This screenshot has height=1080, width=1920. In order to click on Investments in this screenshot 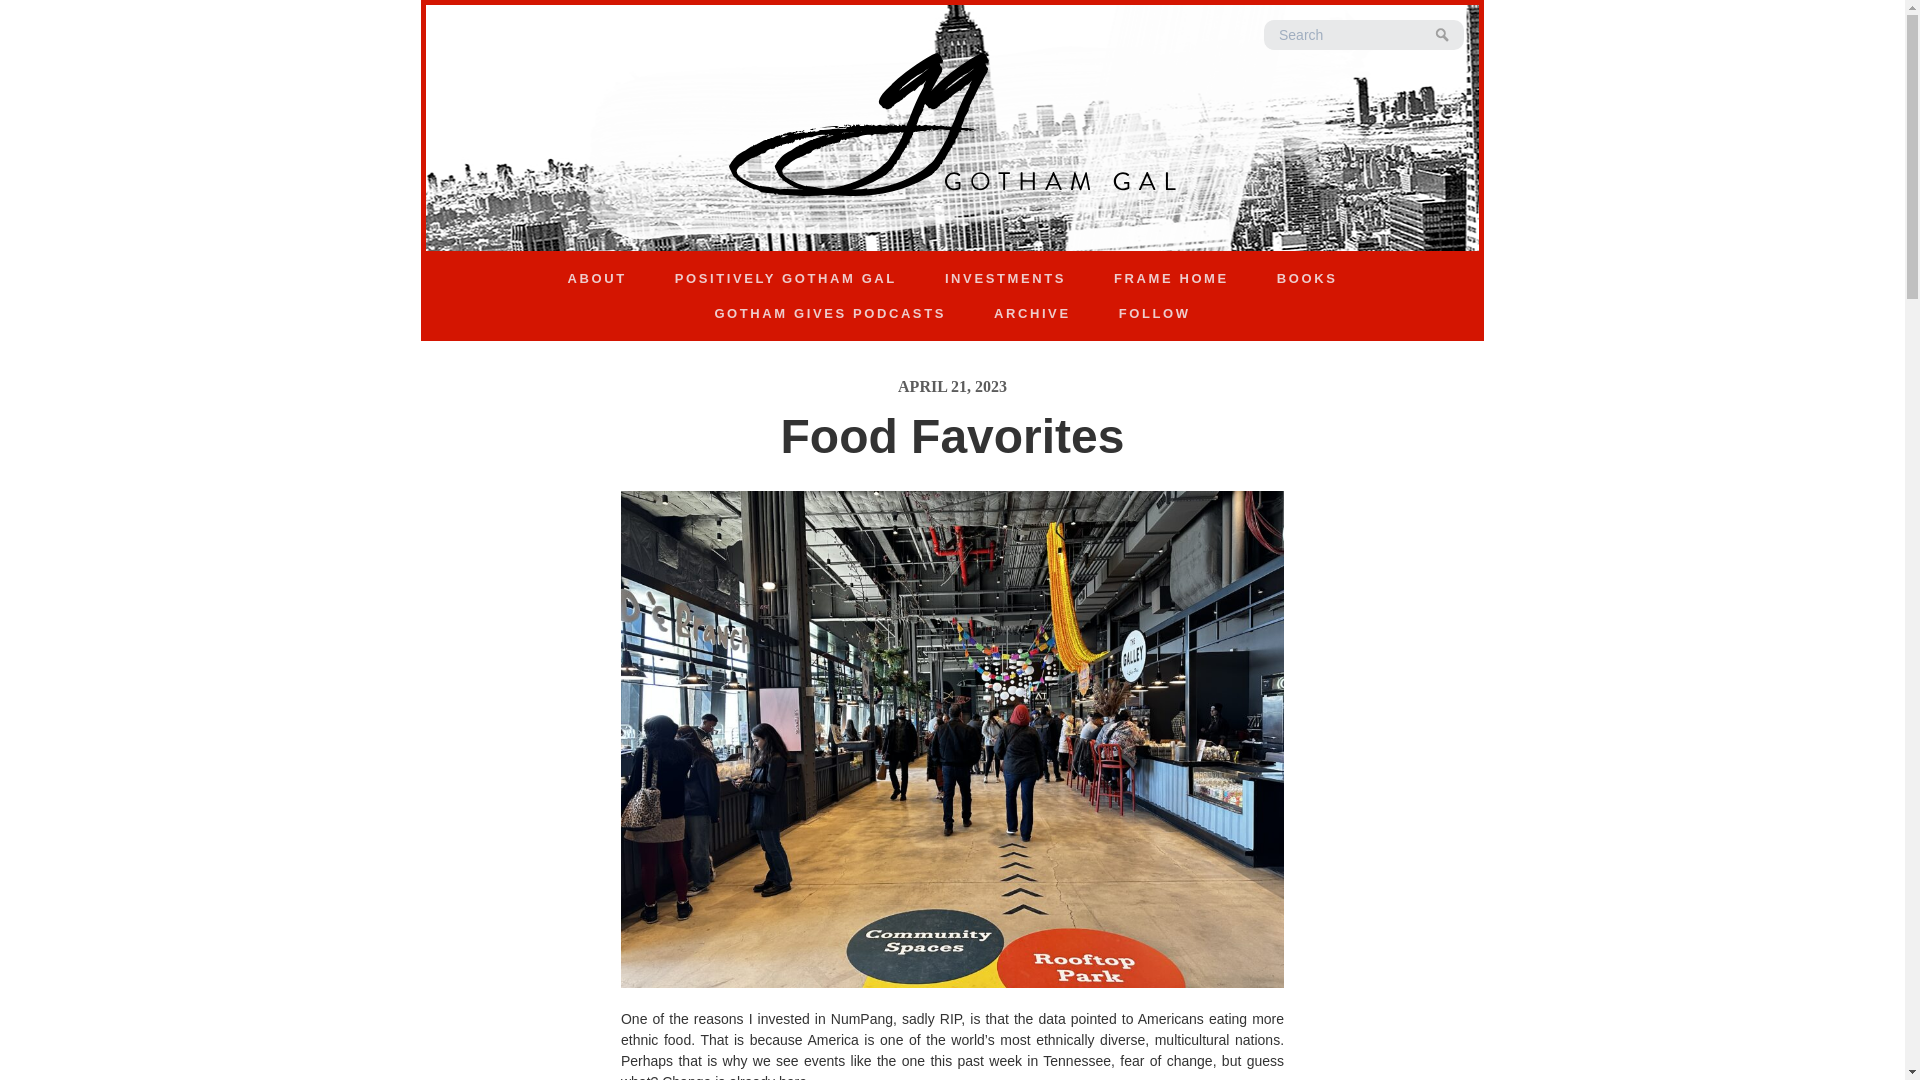, I will do `click(1006, 278)`.